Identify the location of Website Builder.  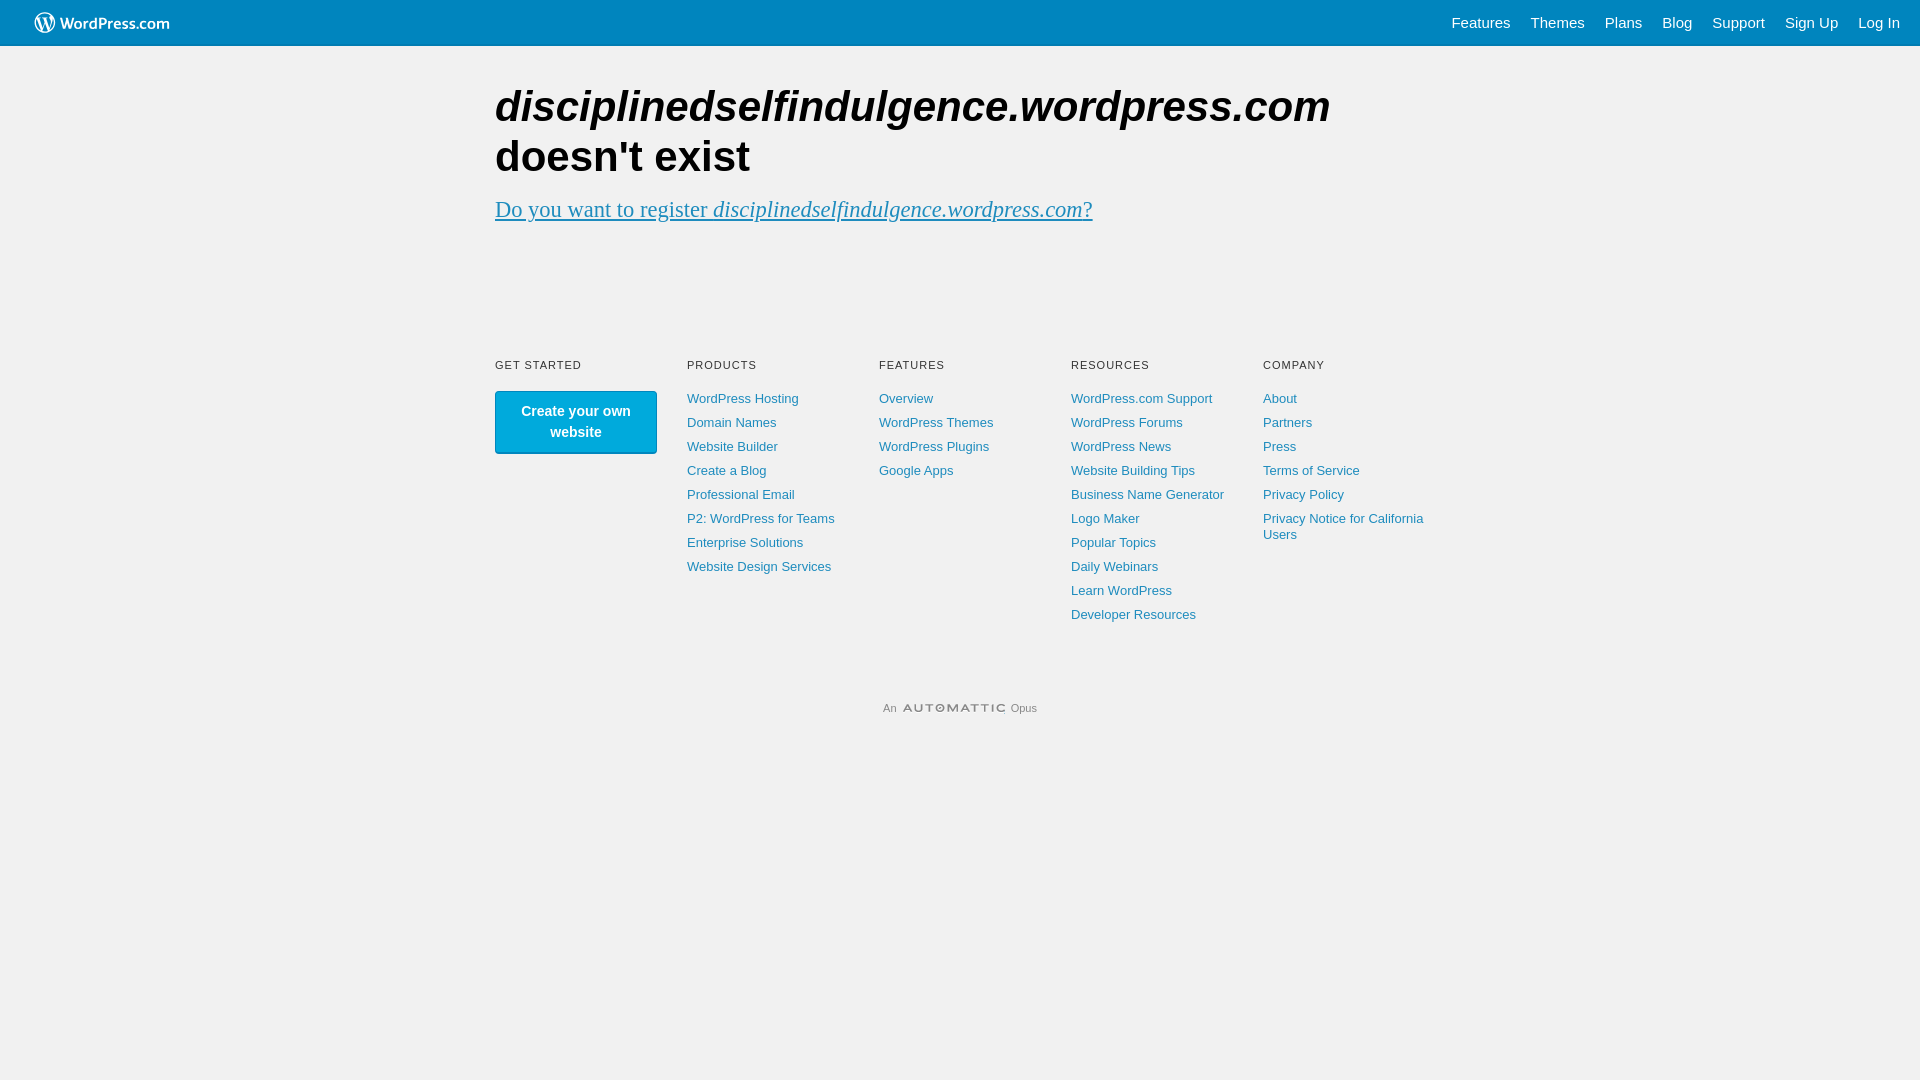
(732, 446).